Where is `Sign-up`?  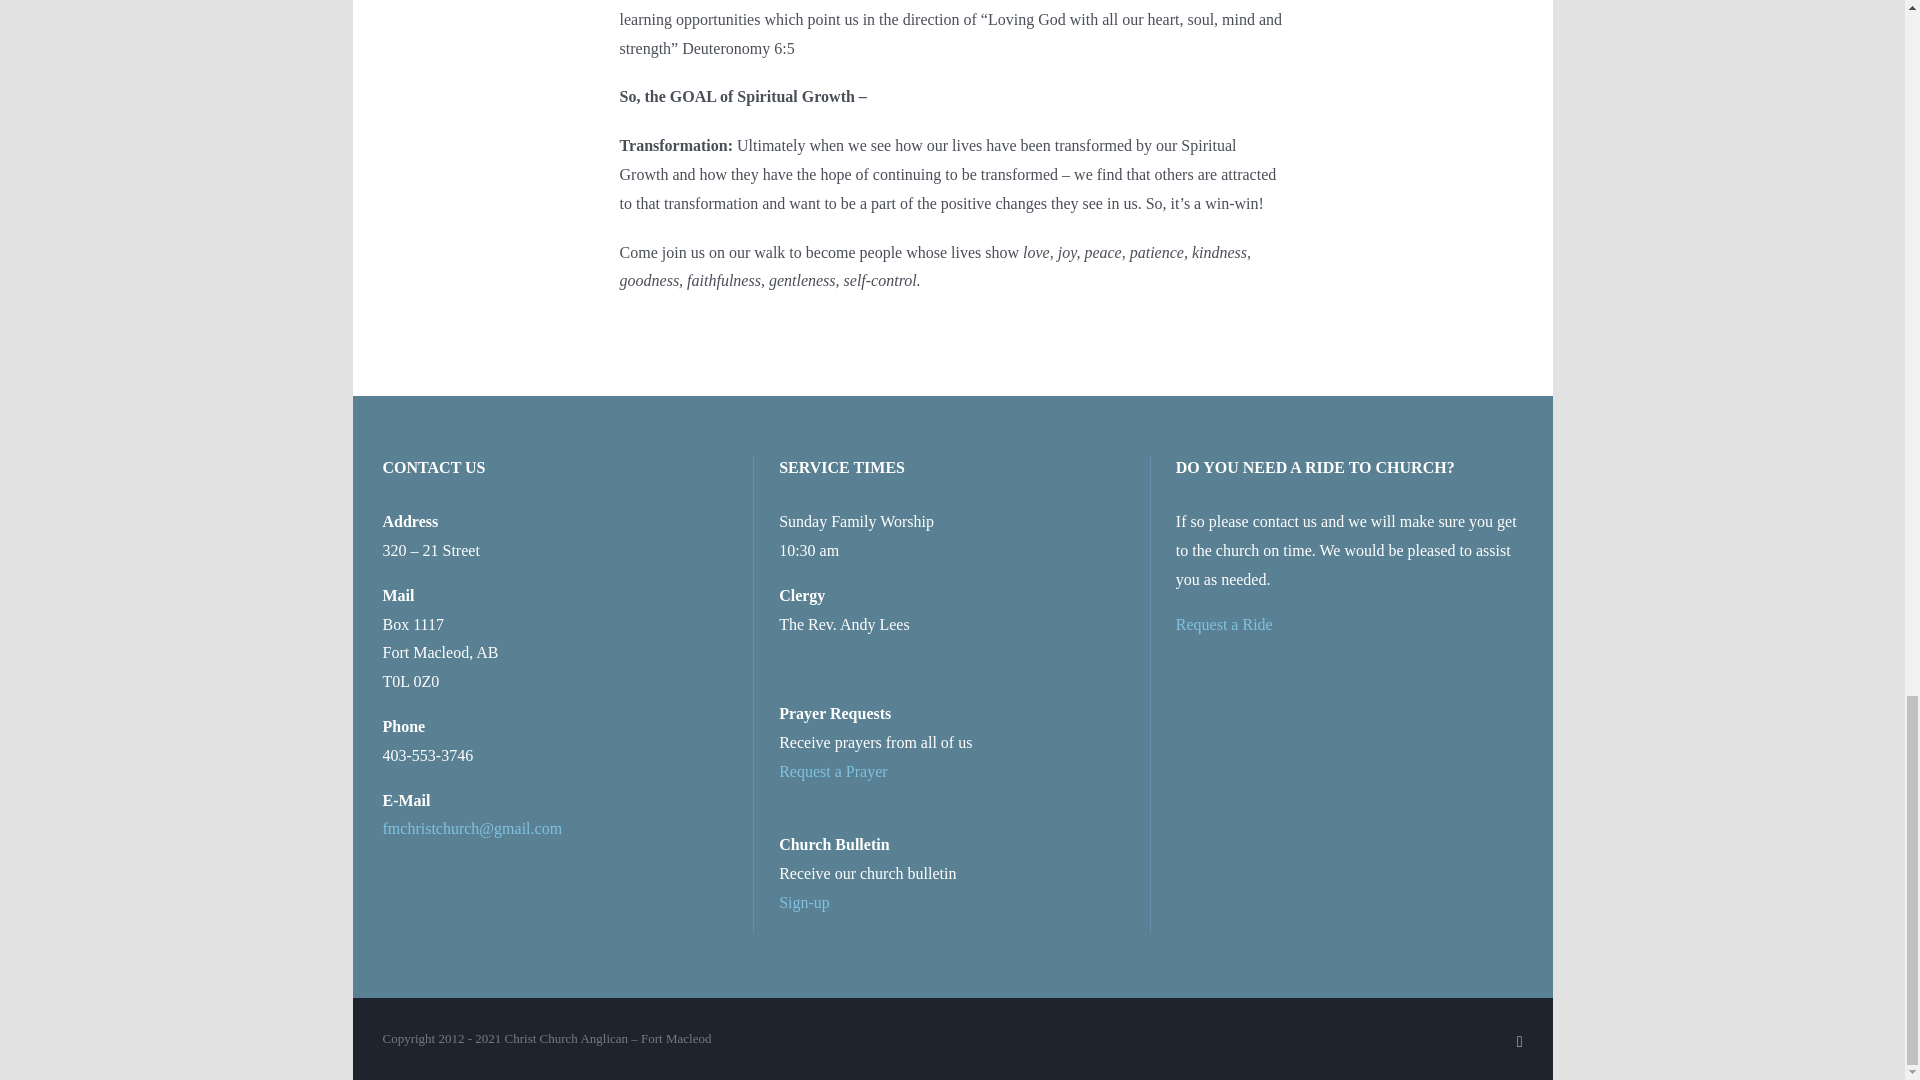 Sign-up is located at coordinates (804, 902).